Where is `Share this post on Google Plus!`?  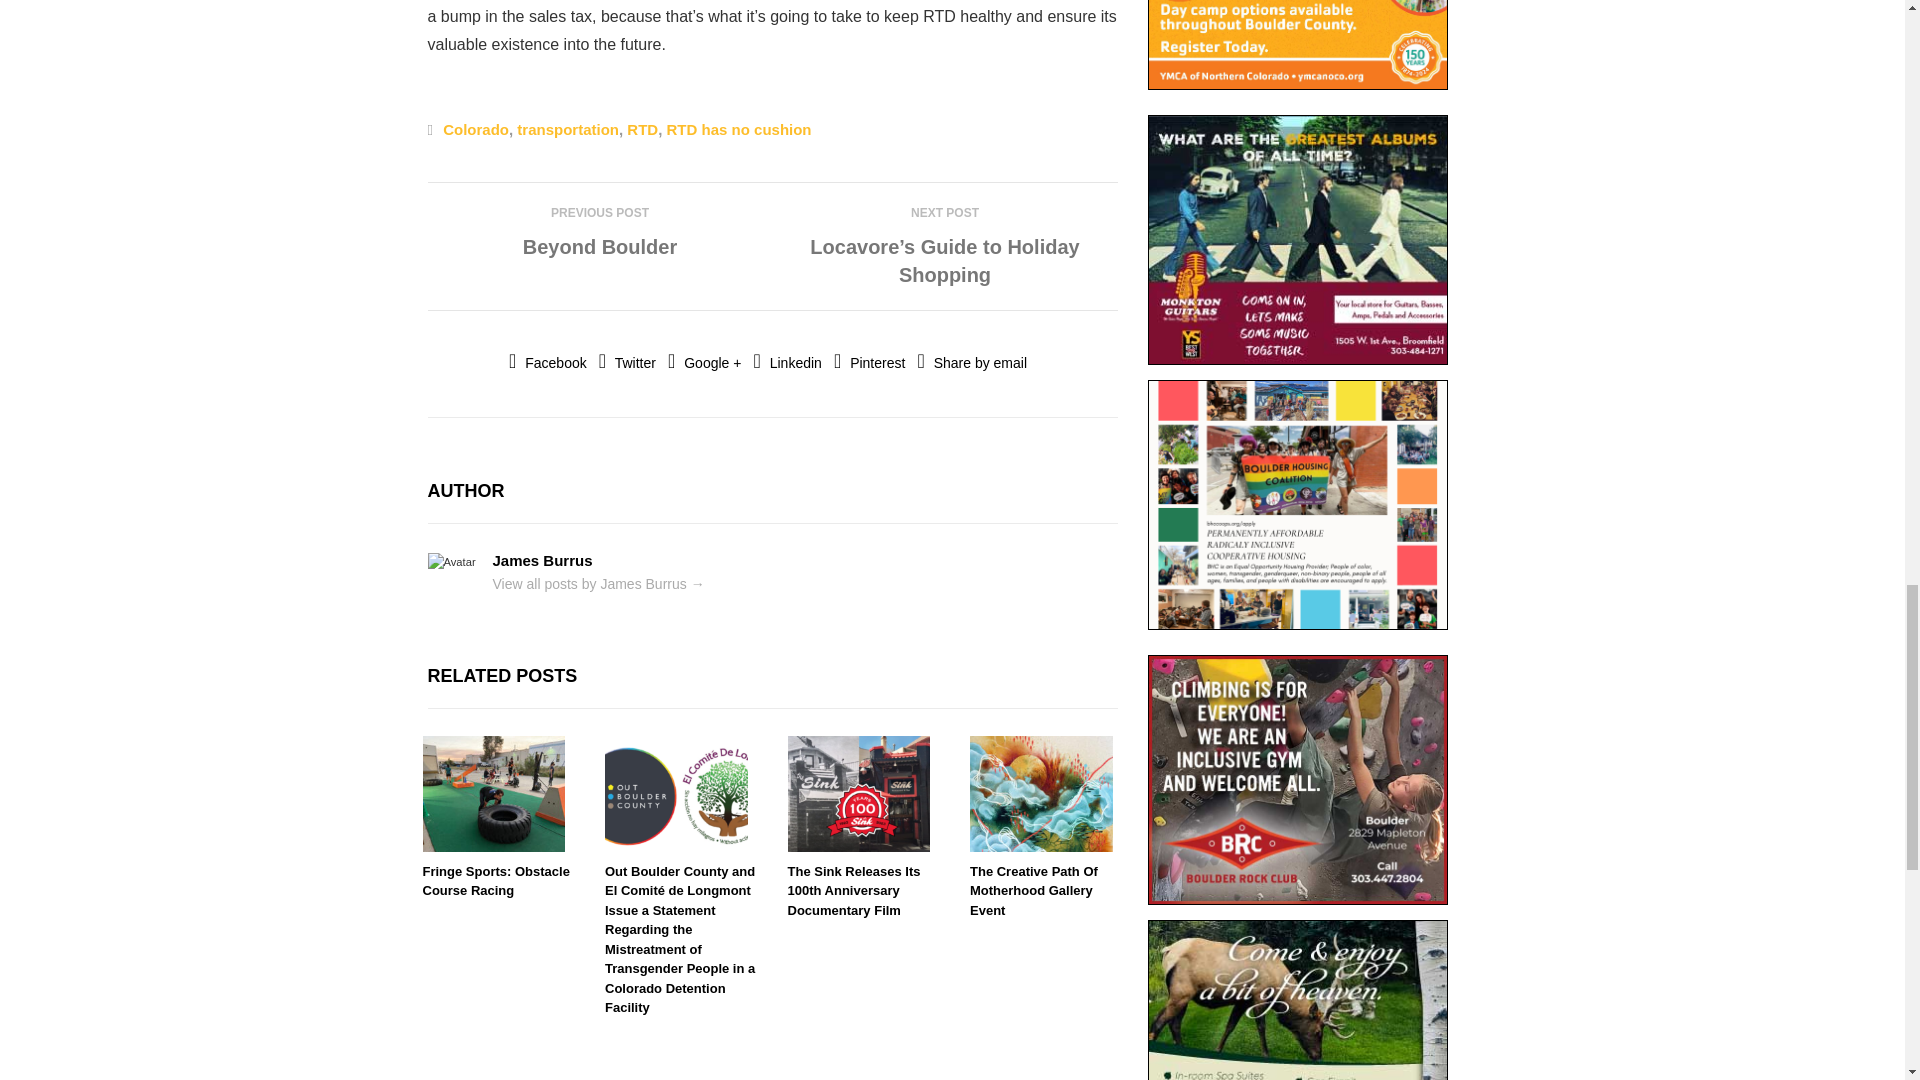 Share this post on Google Plus! is located at coordinates (704, 363).